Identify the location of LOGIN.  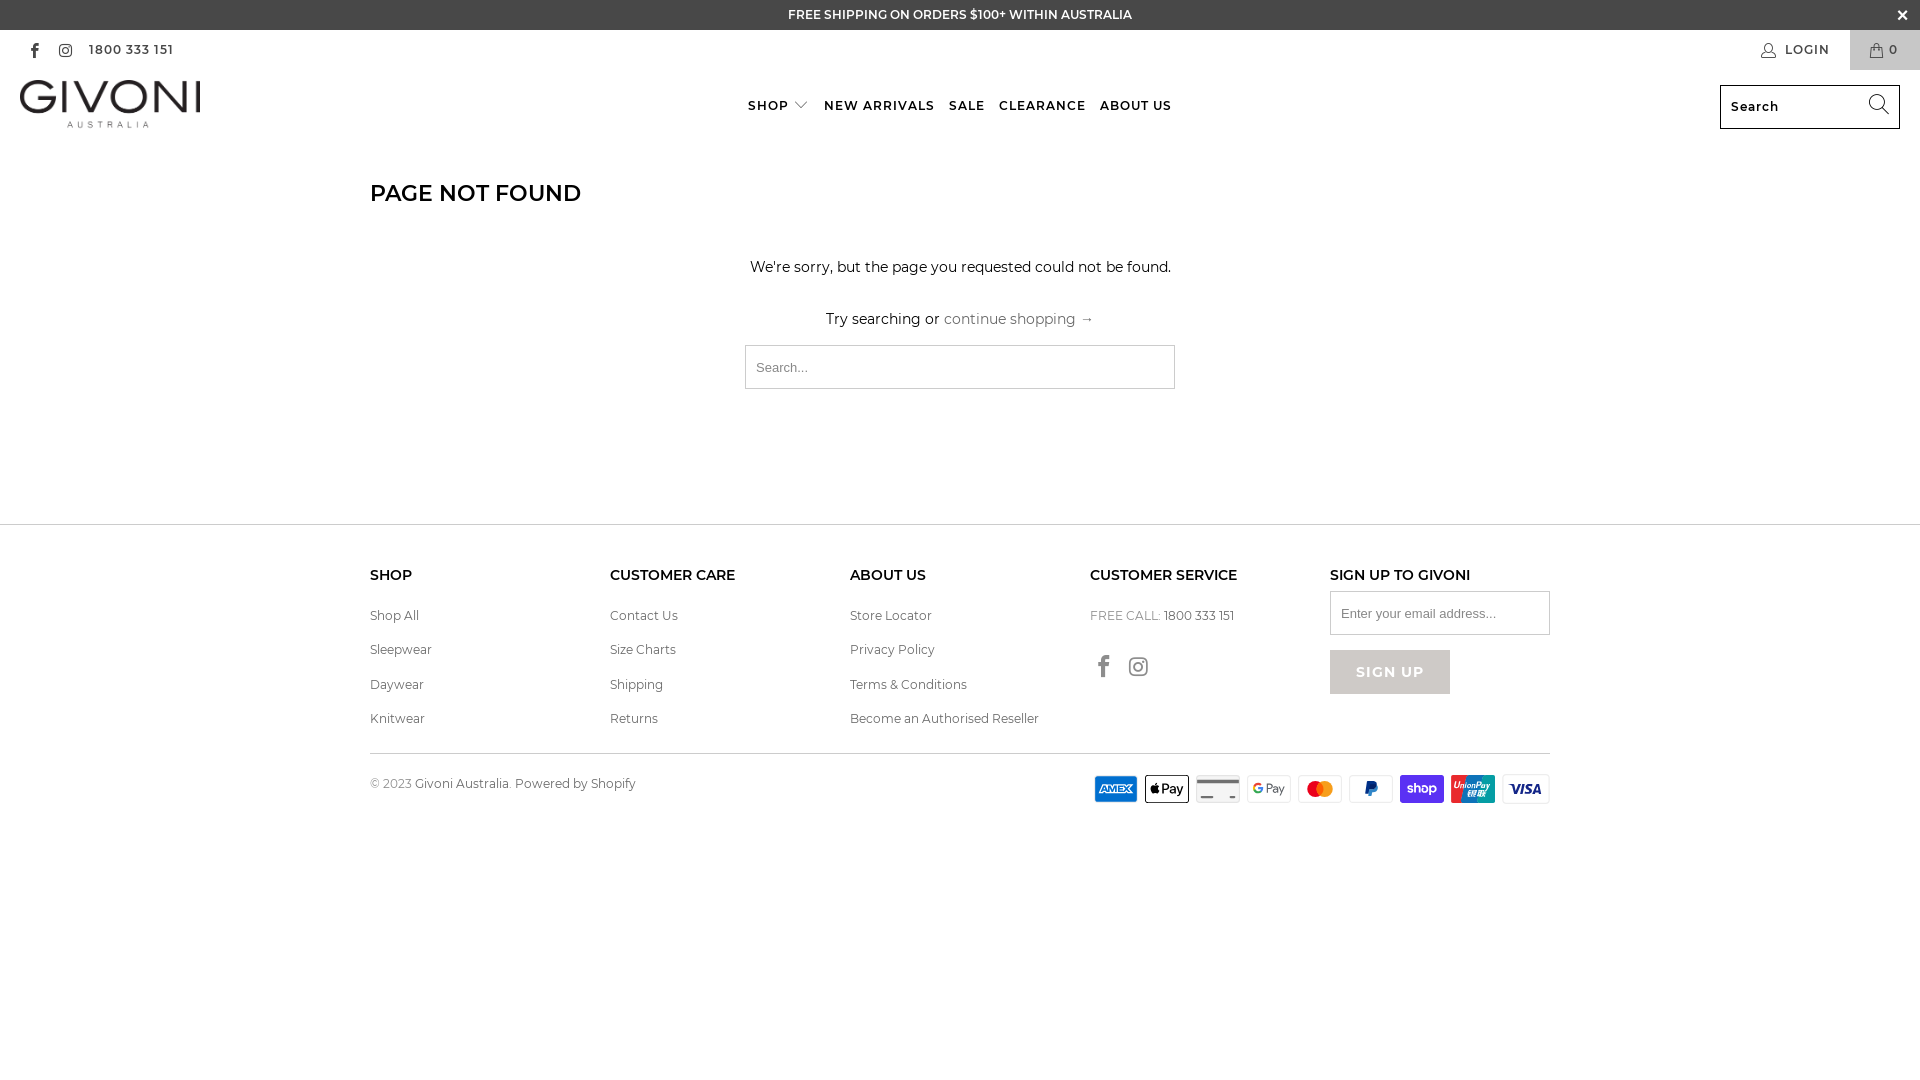
(1797, 50).